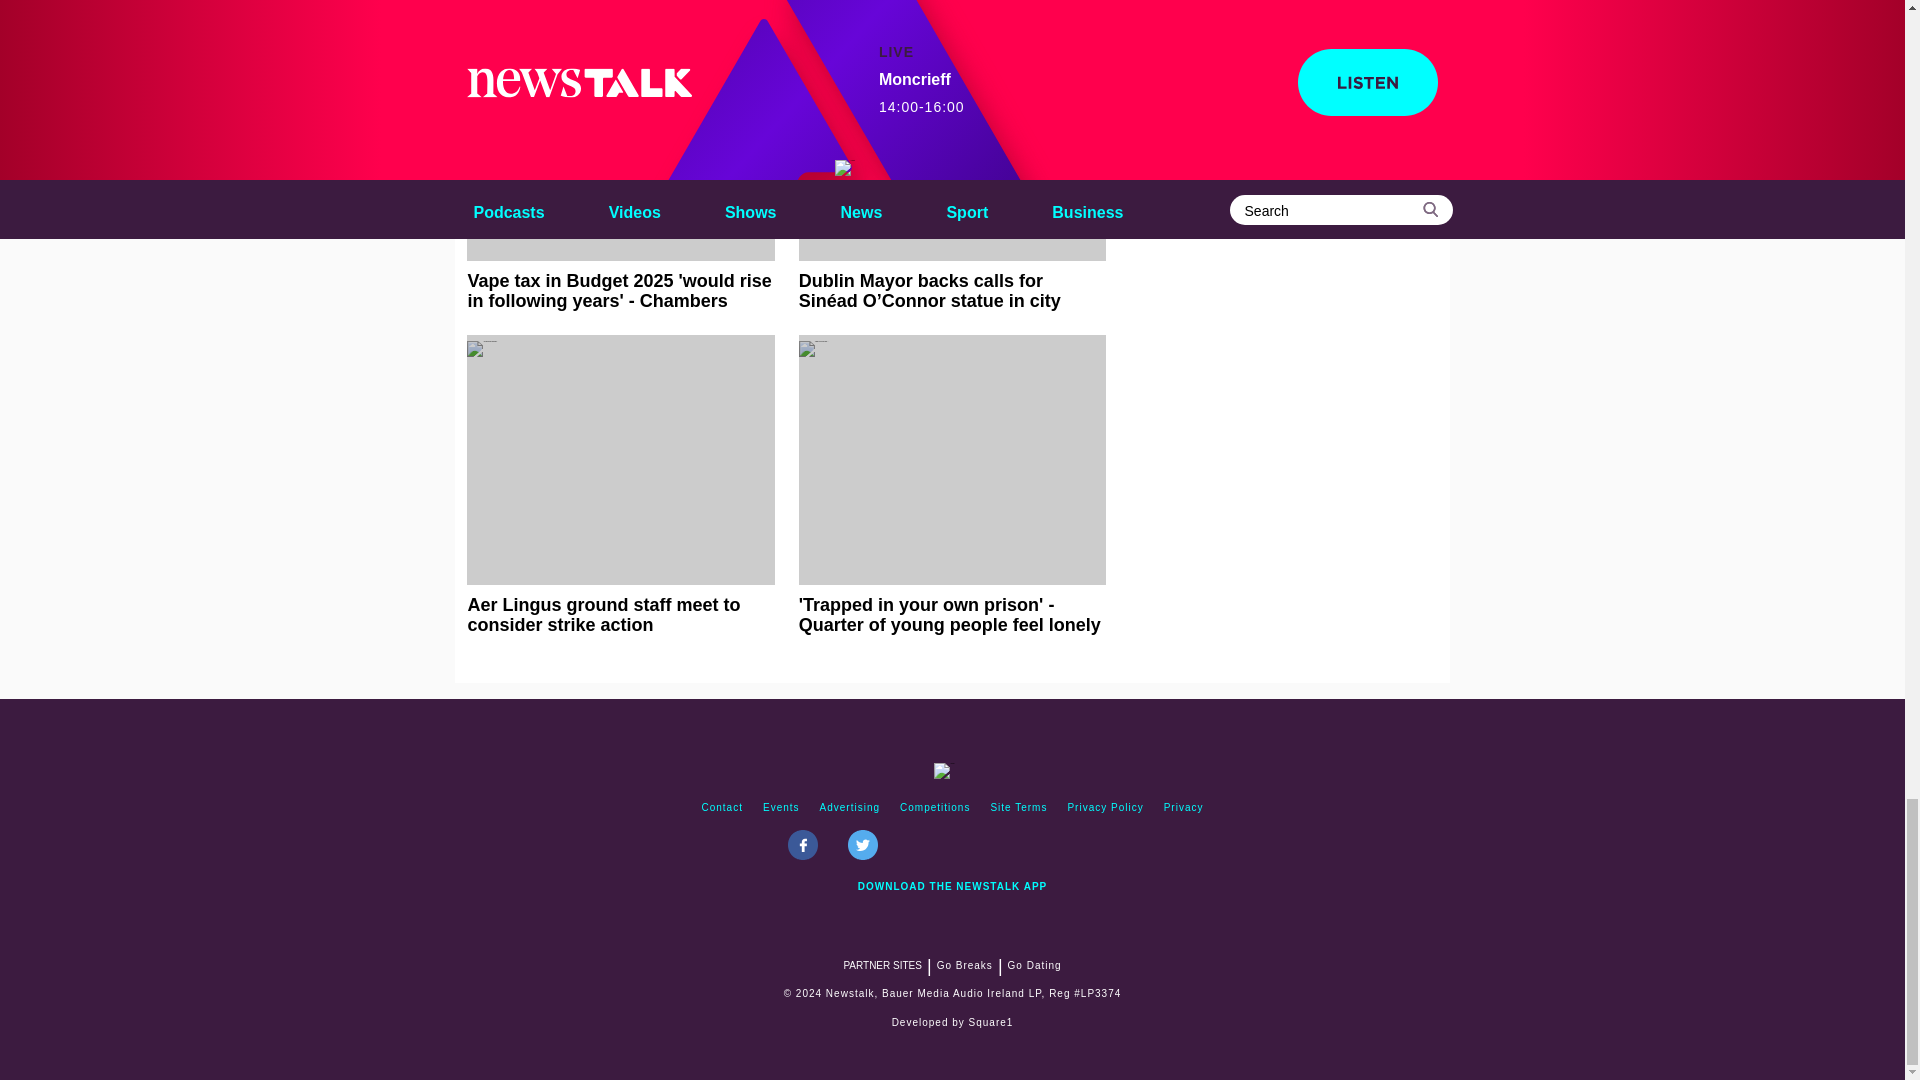  What do you see at coordinates (1018, 808) in the screenshot?
I see `site terms` at bounding box center [1018, 808].